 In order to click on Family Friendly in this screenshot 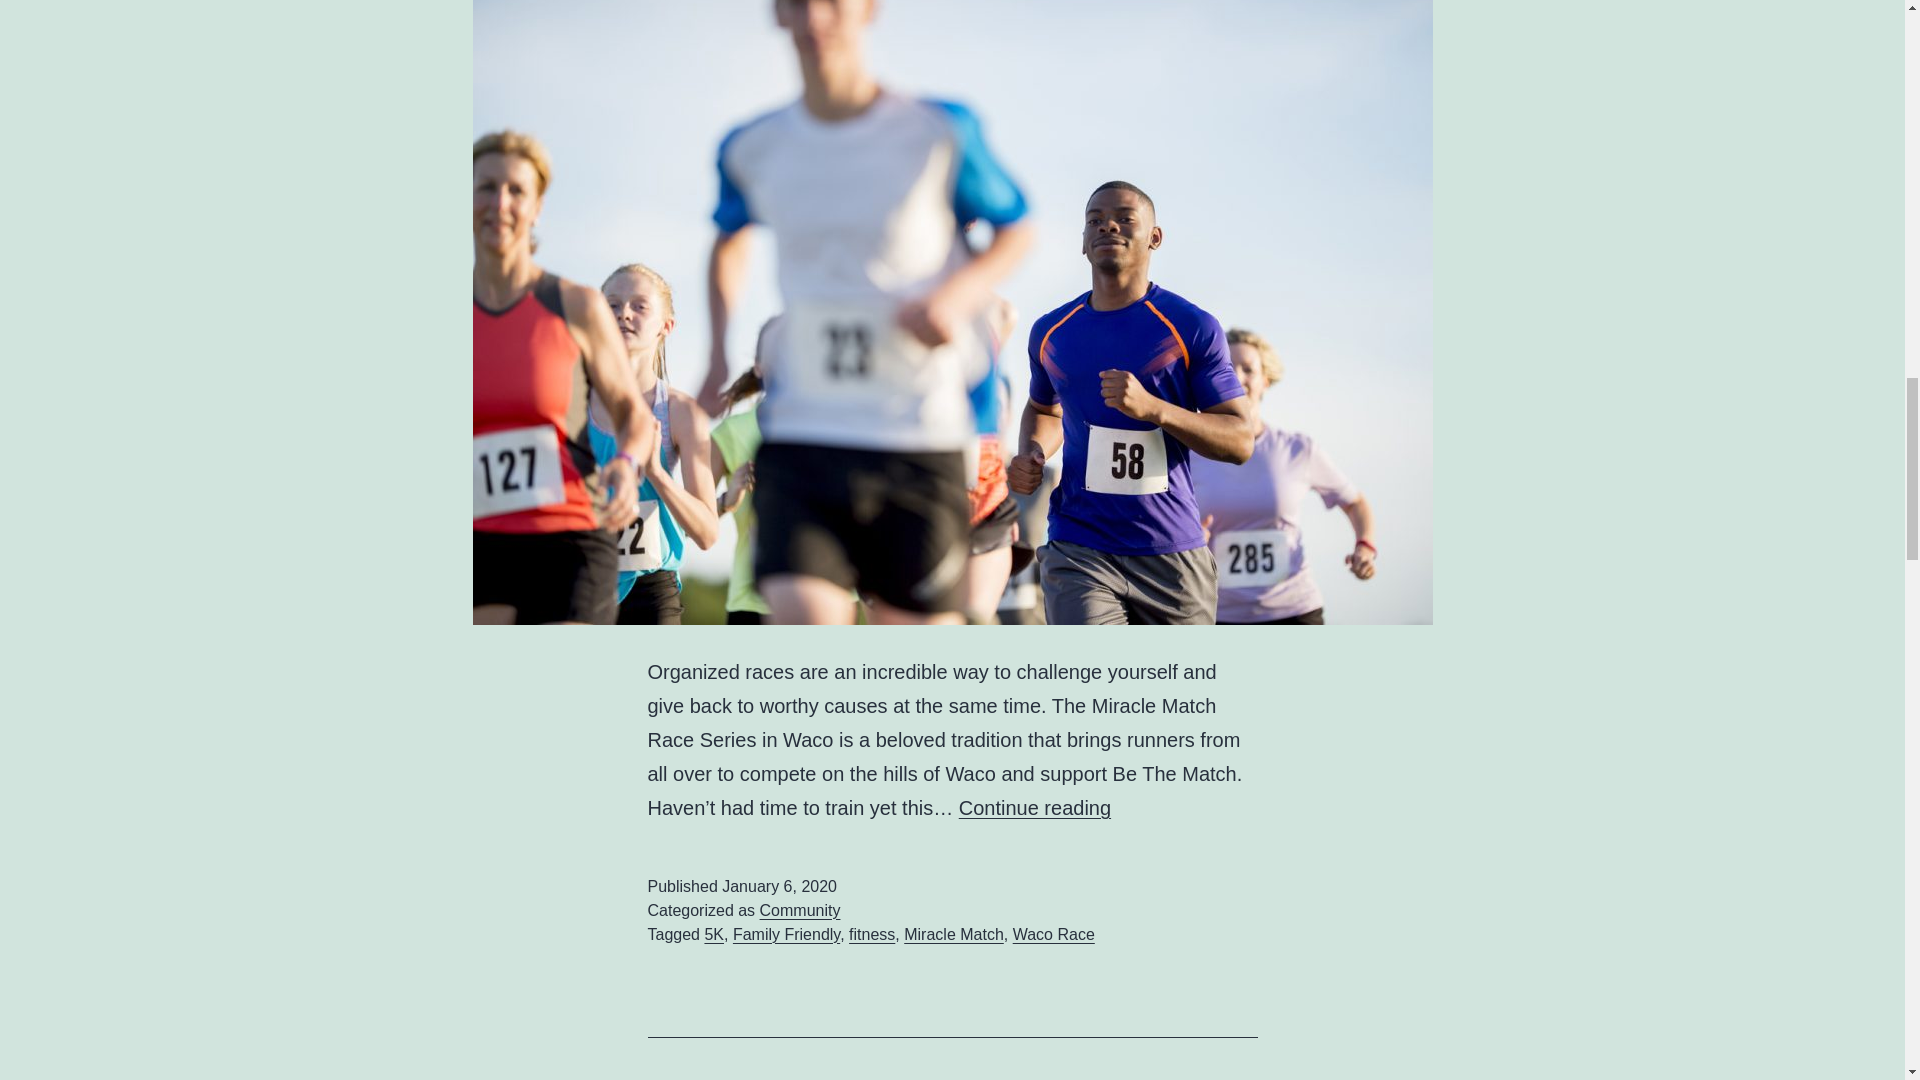, I will do `click(786, 934)`.